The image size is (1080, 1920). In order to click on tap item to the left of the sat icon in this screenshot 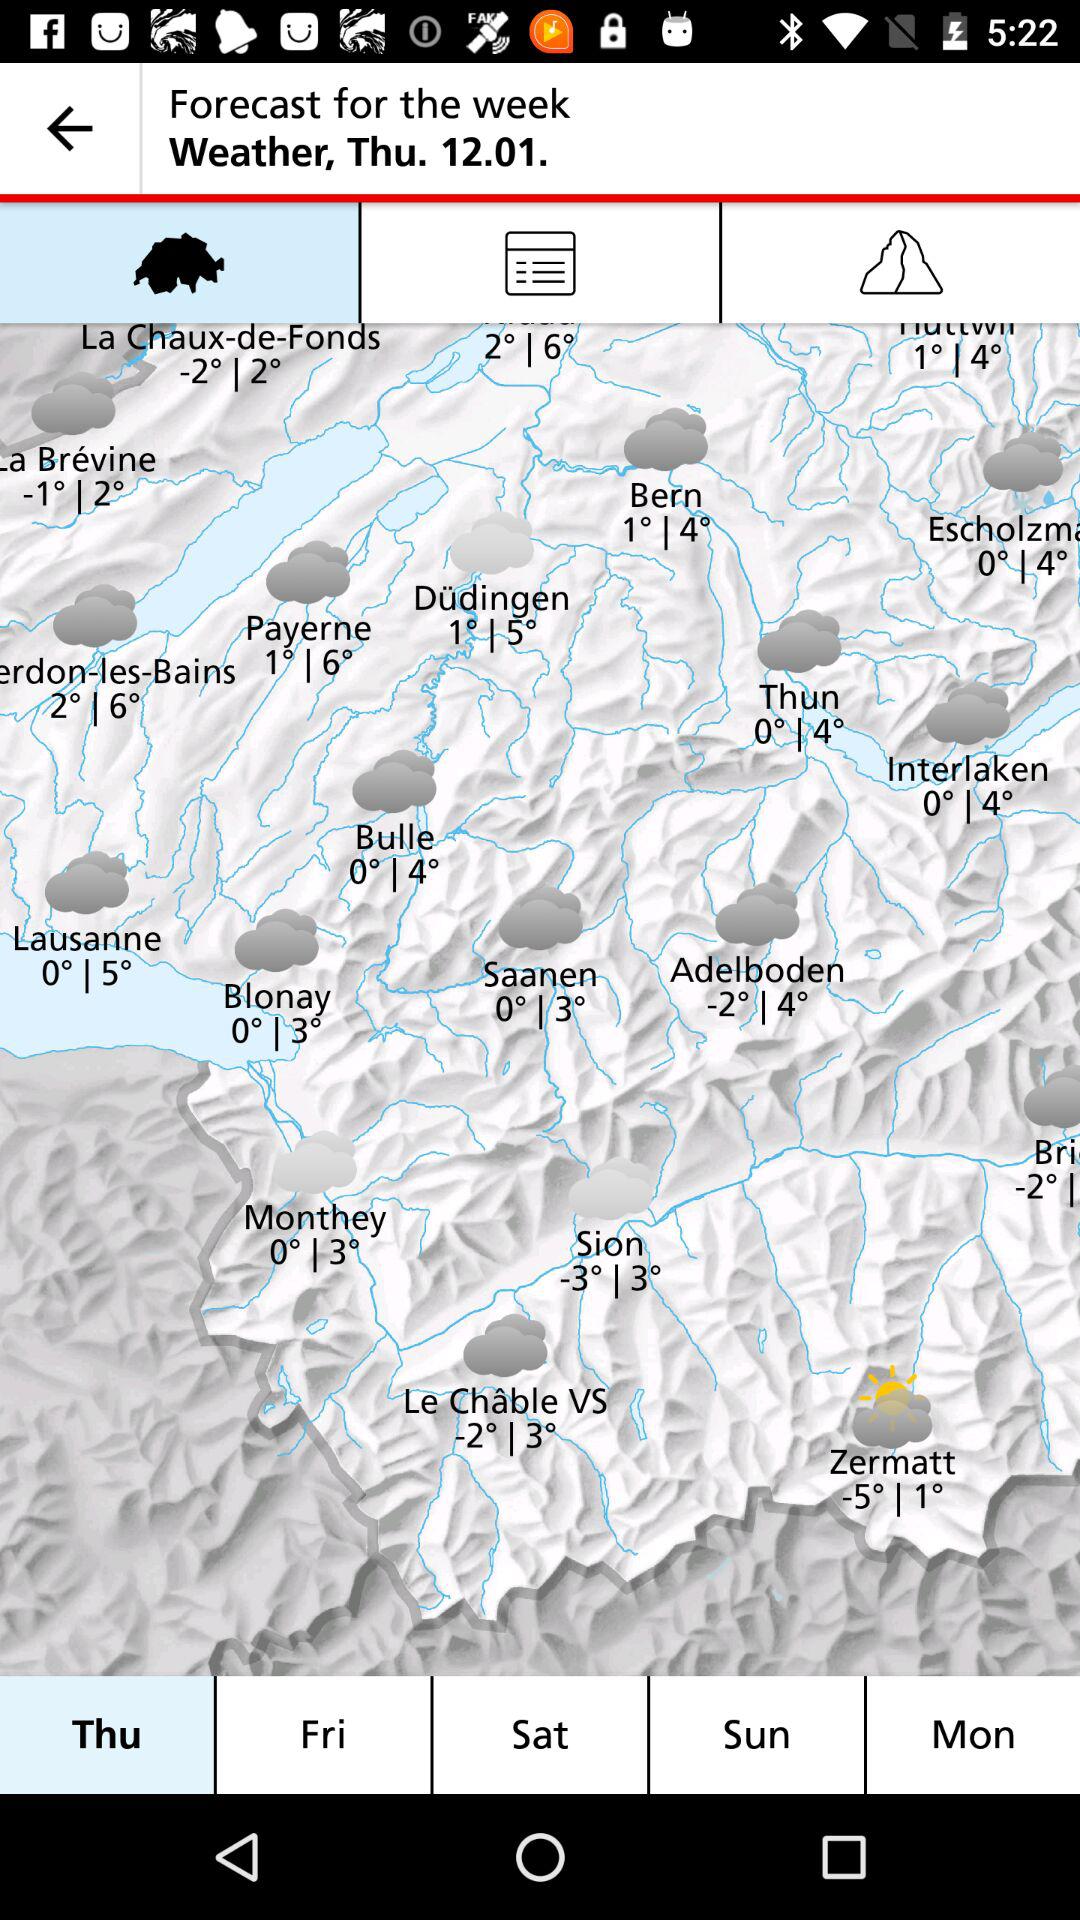, I will do `click(323, 1734)`.